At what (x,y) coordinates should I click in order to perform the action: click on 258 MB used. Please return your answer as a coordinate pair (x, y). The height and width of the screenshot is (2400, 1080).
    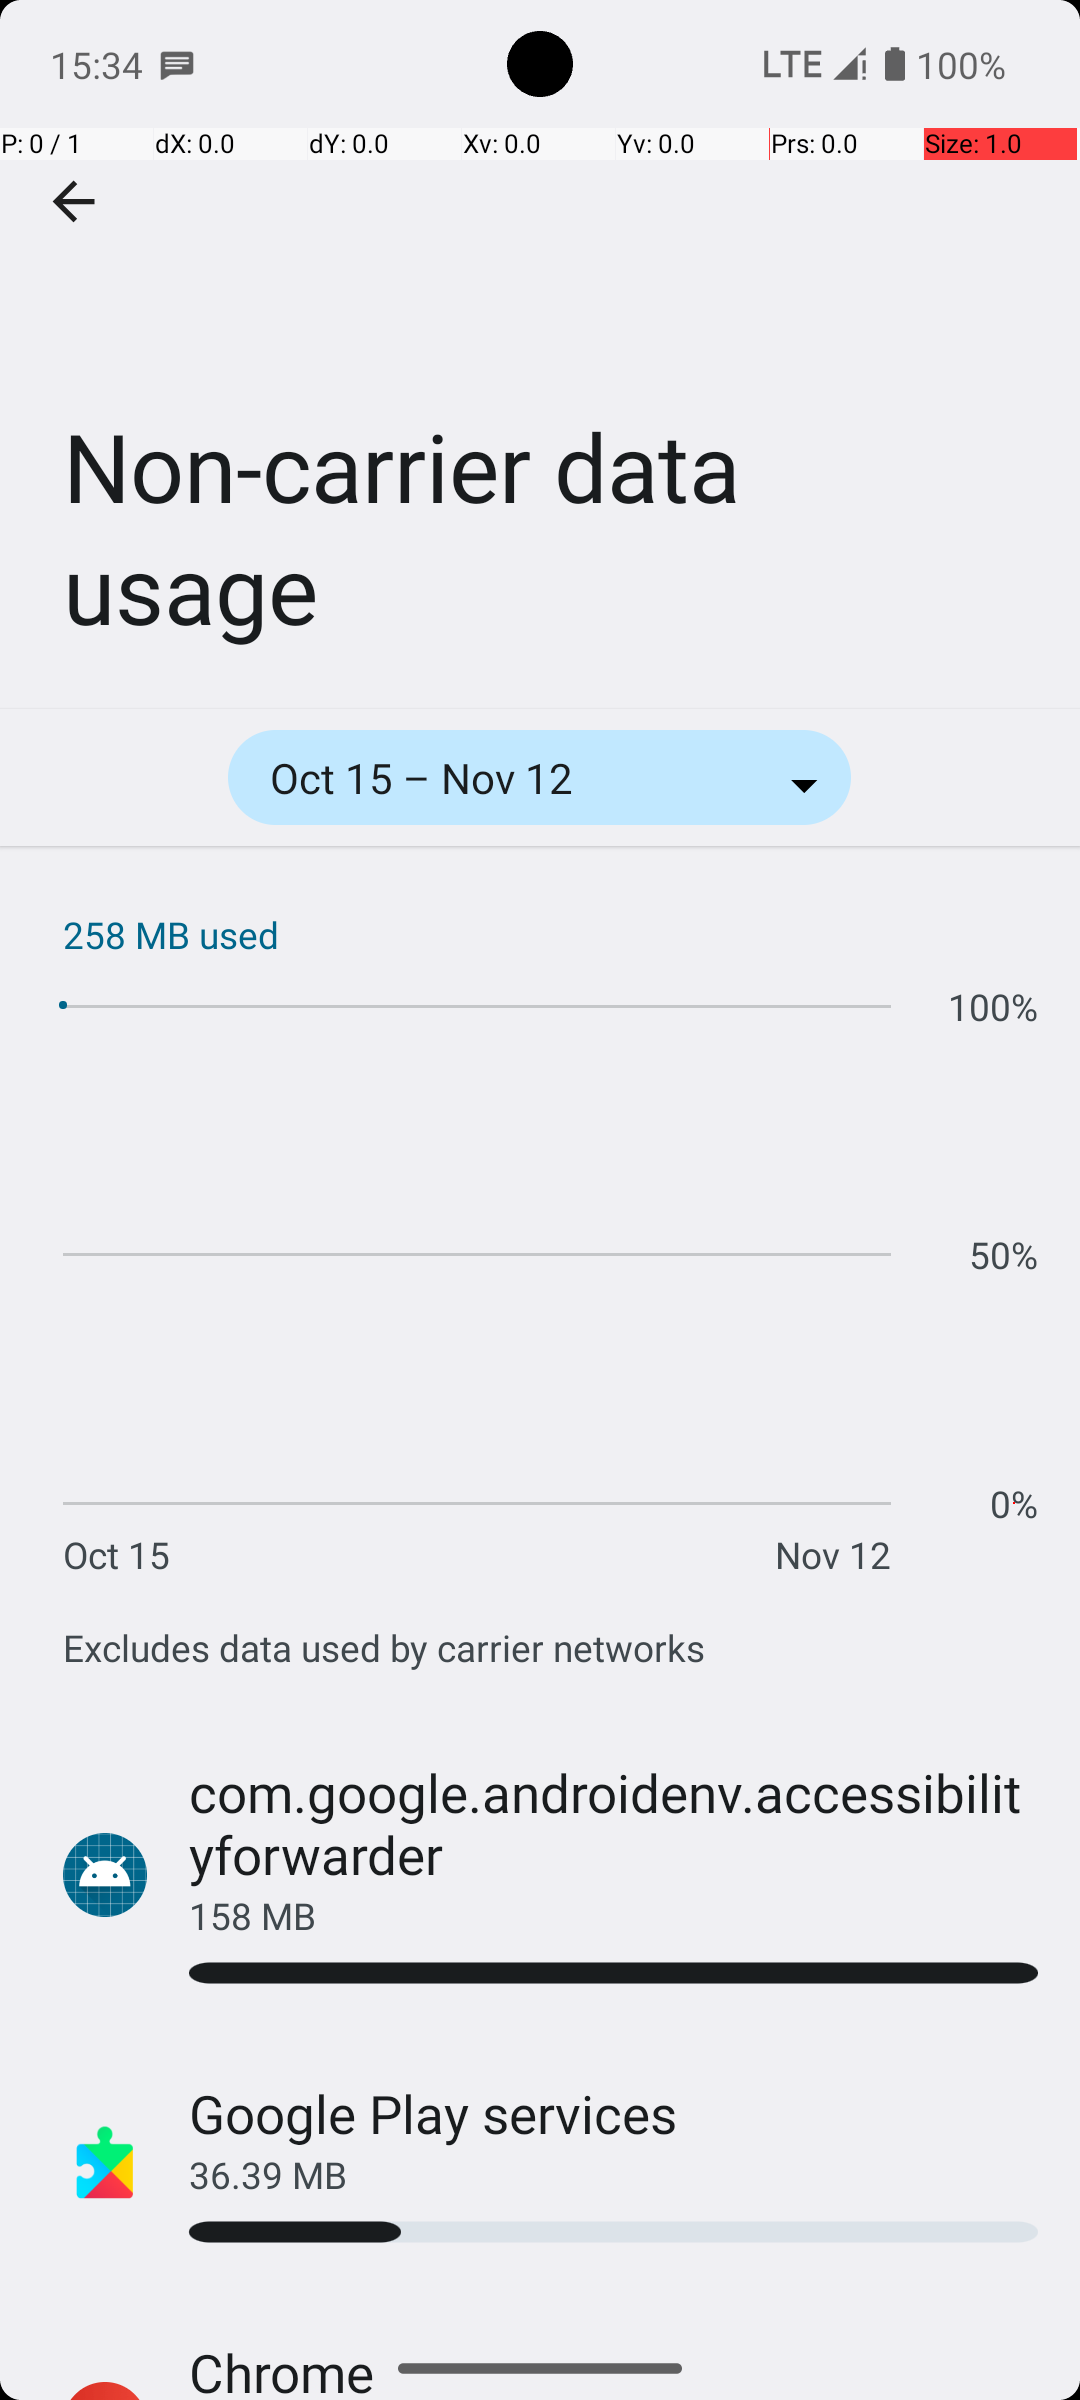
    Looking at the image, I should click on (550, 934).